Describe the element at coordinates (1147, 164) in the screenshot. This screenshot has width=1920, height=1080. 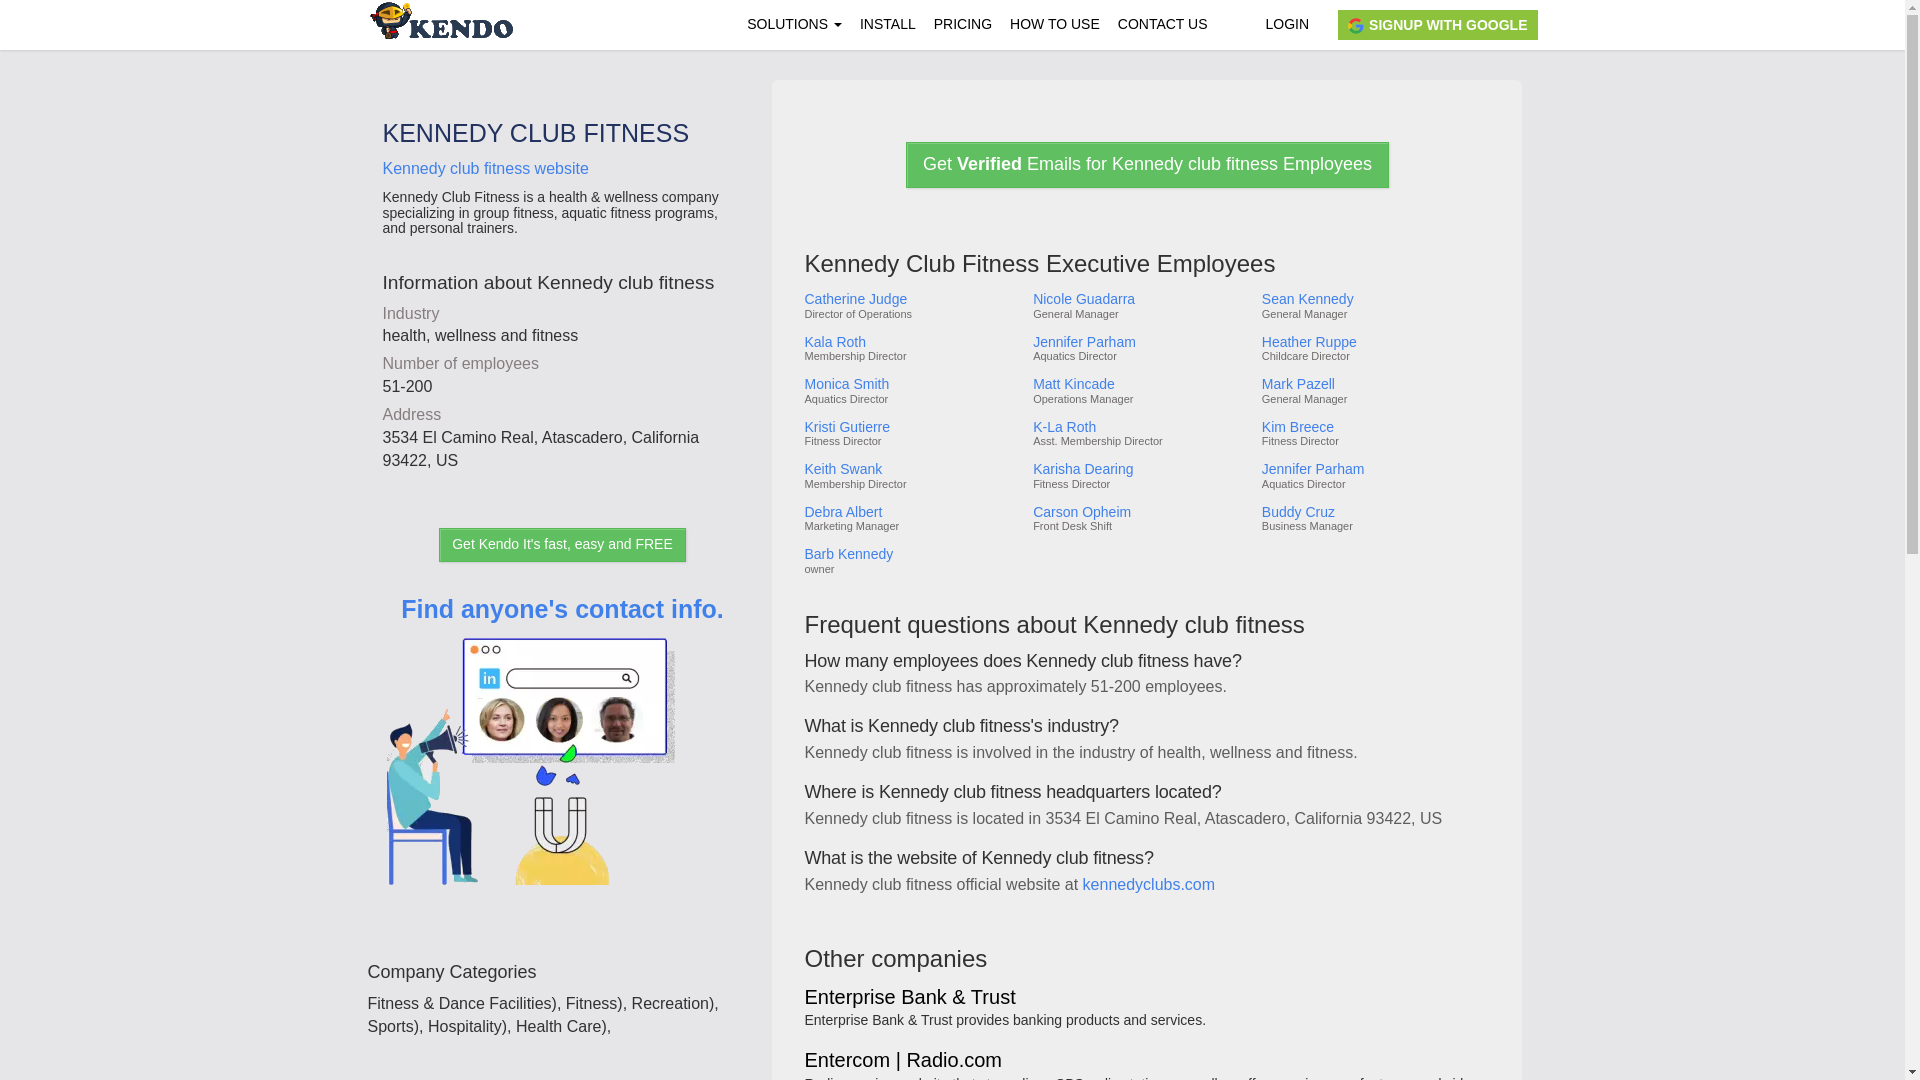
I see `Get Verified Emails for Kennedy club fitness Employees` at that location.